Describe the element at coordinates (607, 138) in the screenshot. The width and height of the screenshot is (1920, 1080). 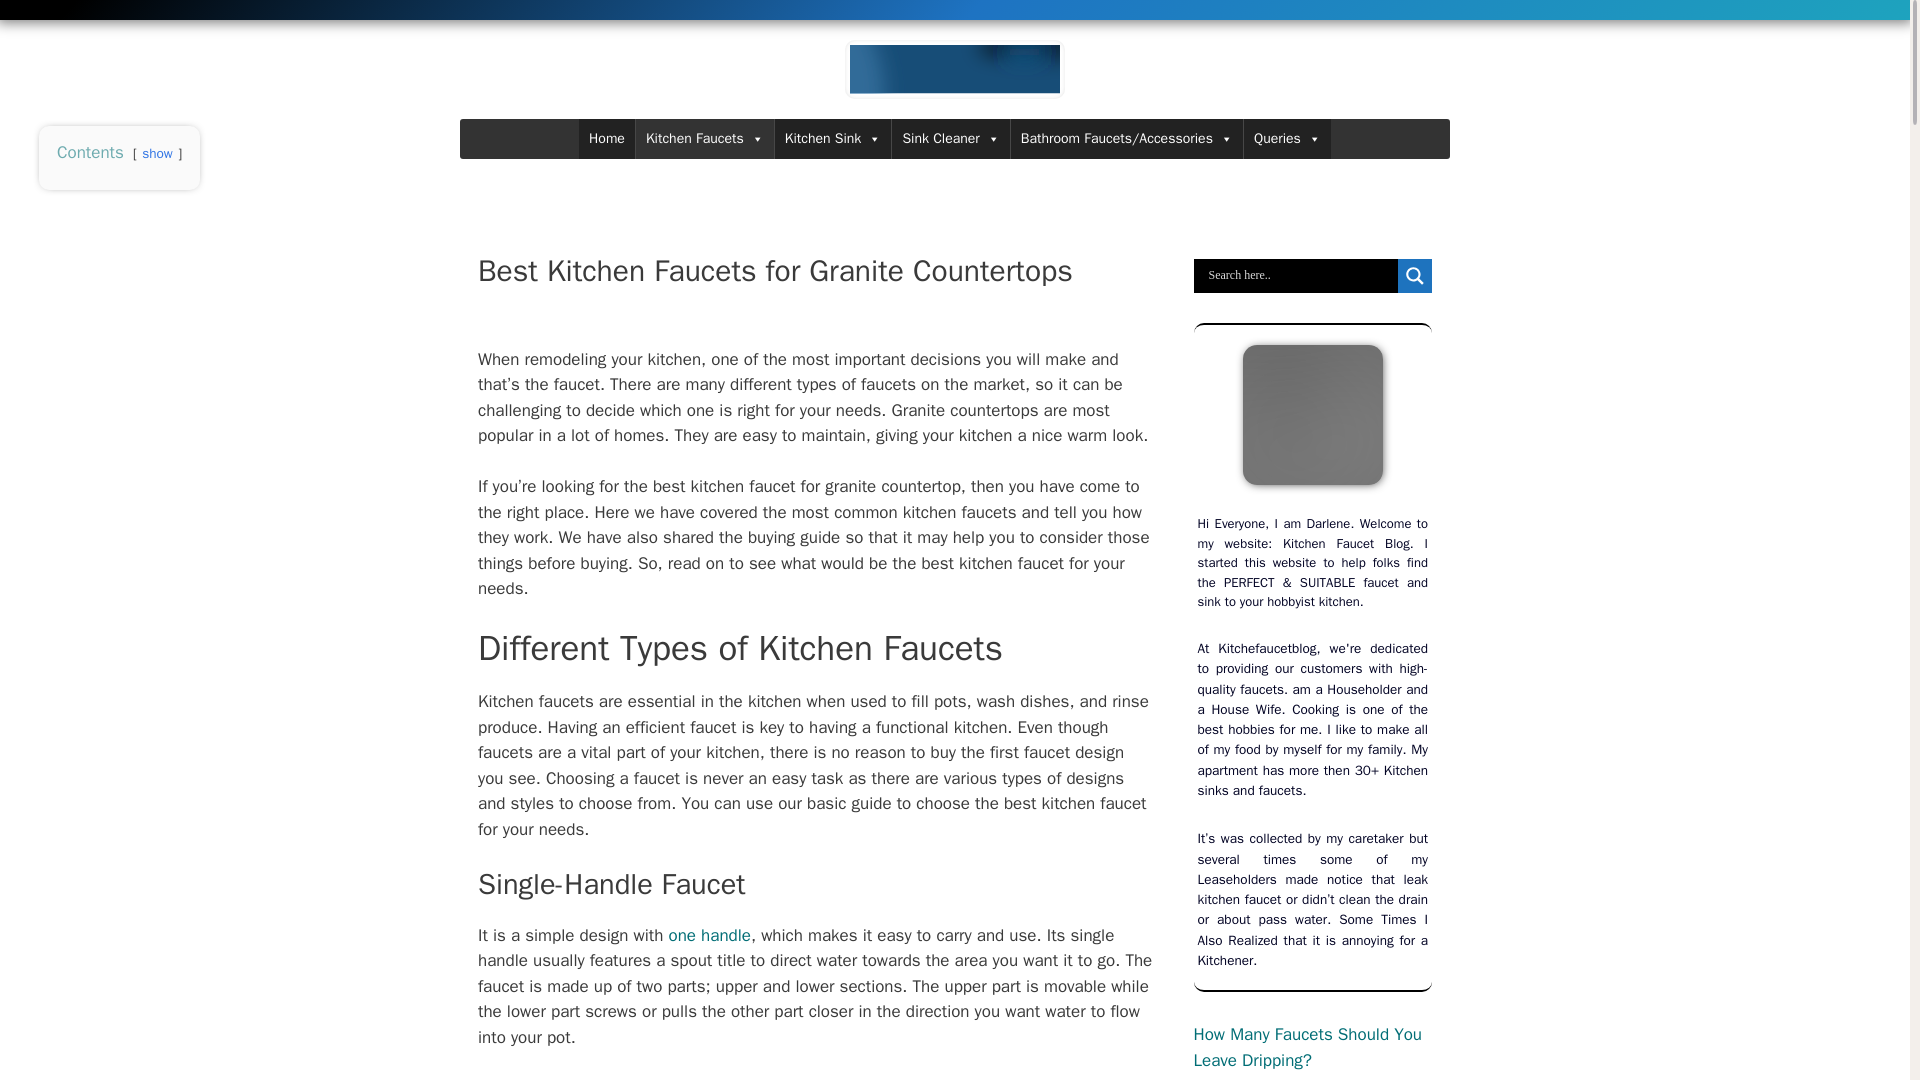
I see `Home` at that location.